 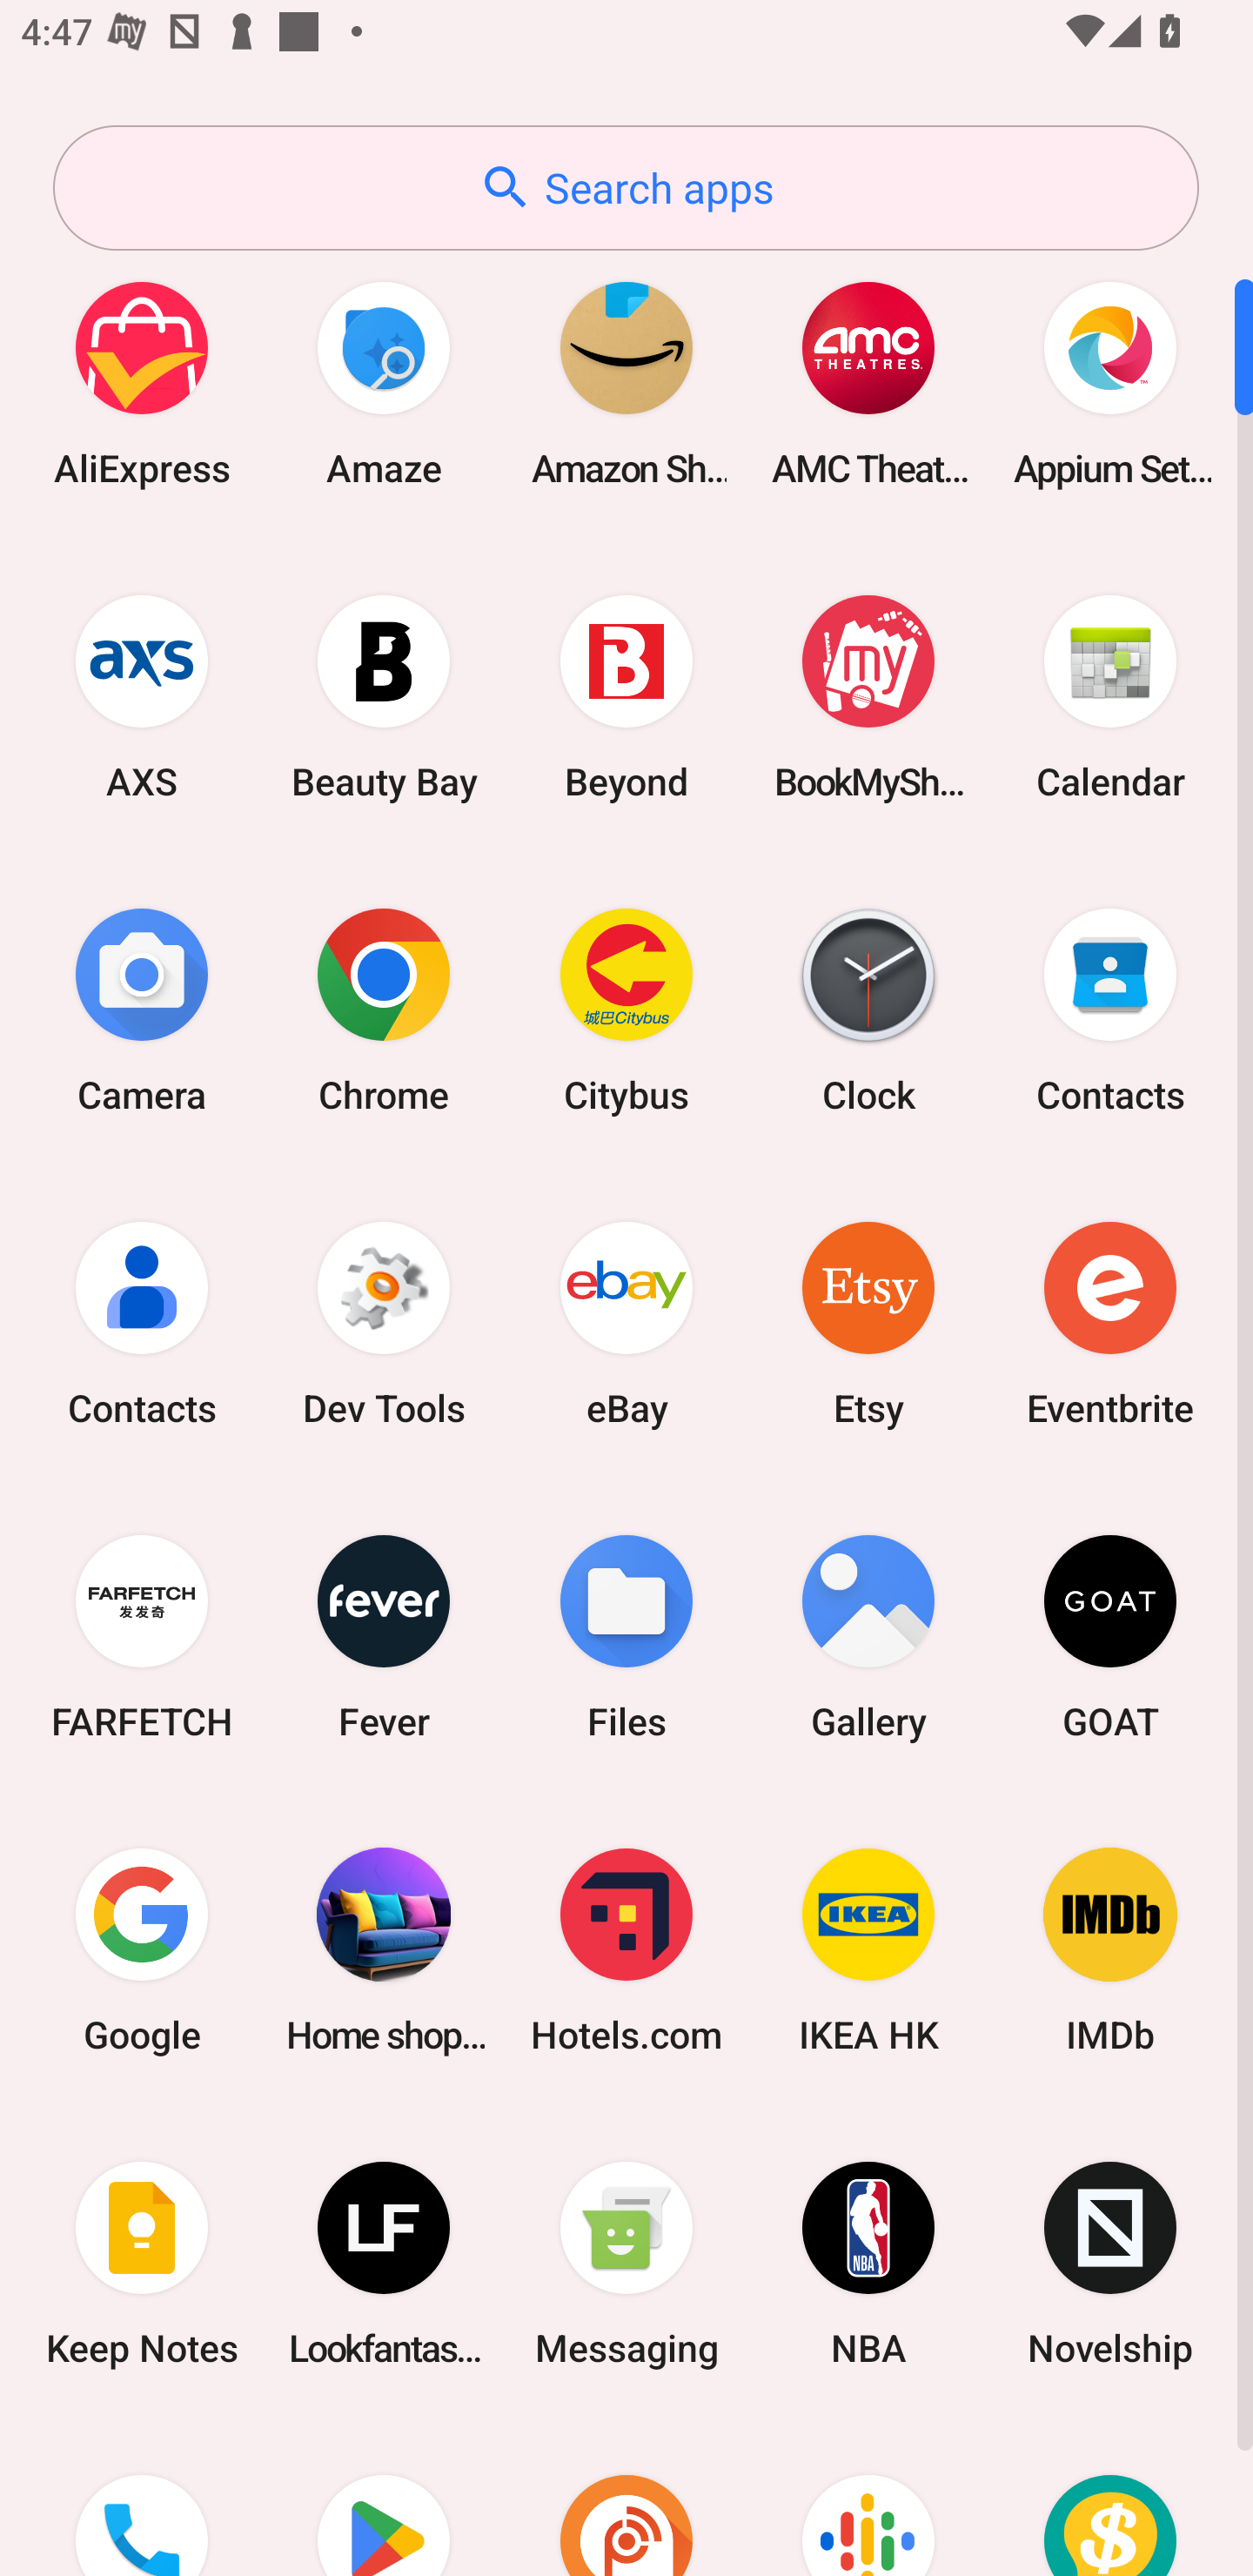 What do you see at coordinates (868, 383) in the screenshot?
I see `AMC Theatres` at bounding box center [868, 383].